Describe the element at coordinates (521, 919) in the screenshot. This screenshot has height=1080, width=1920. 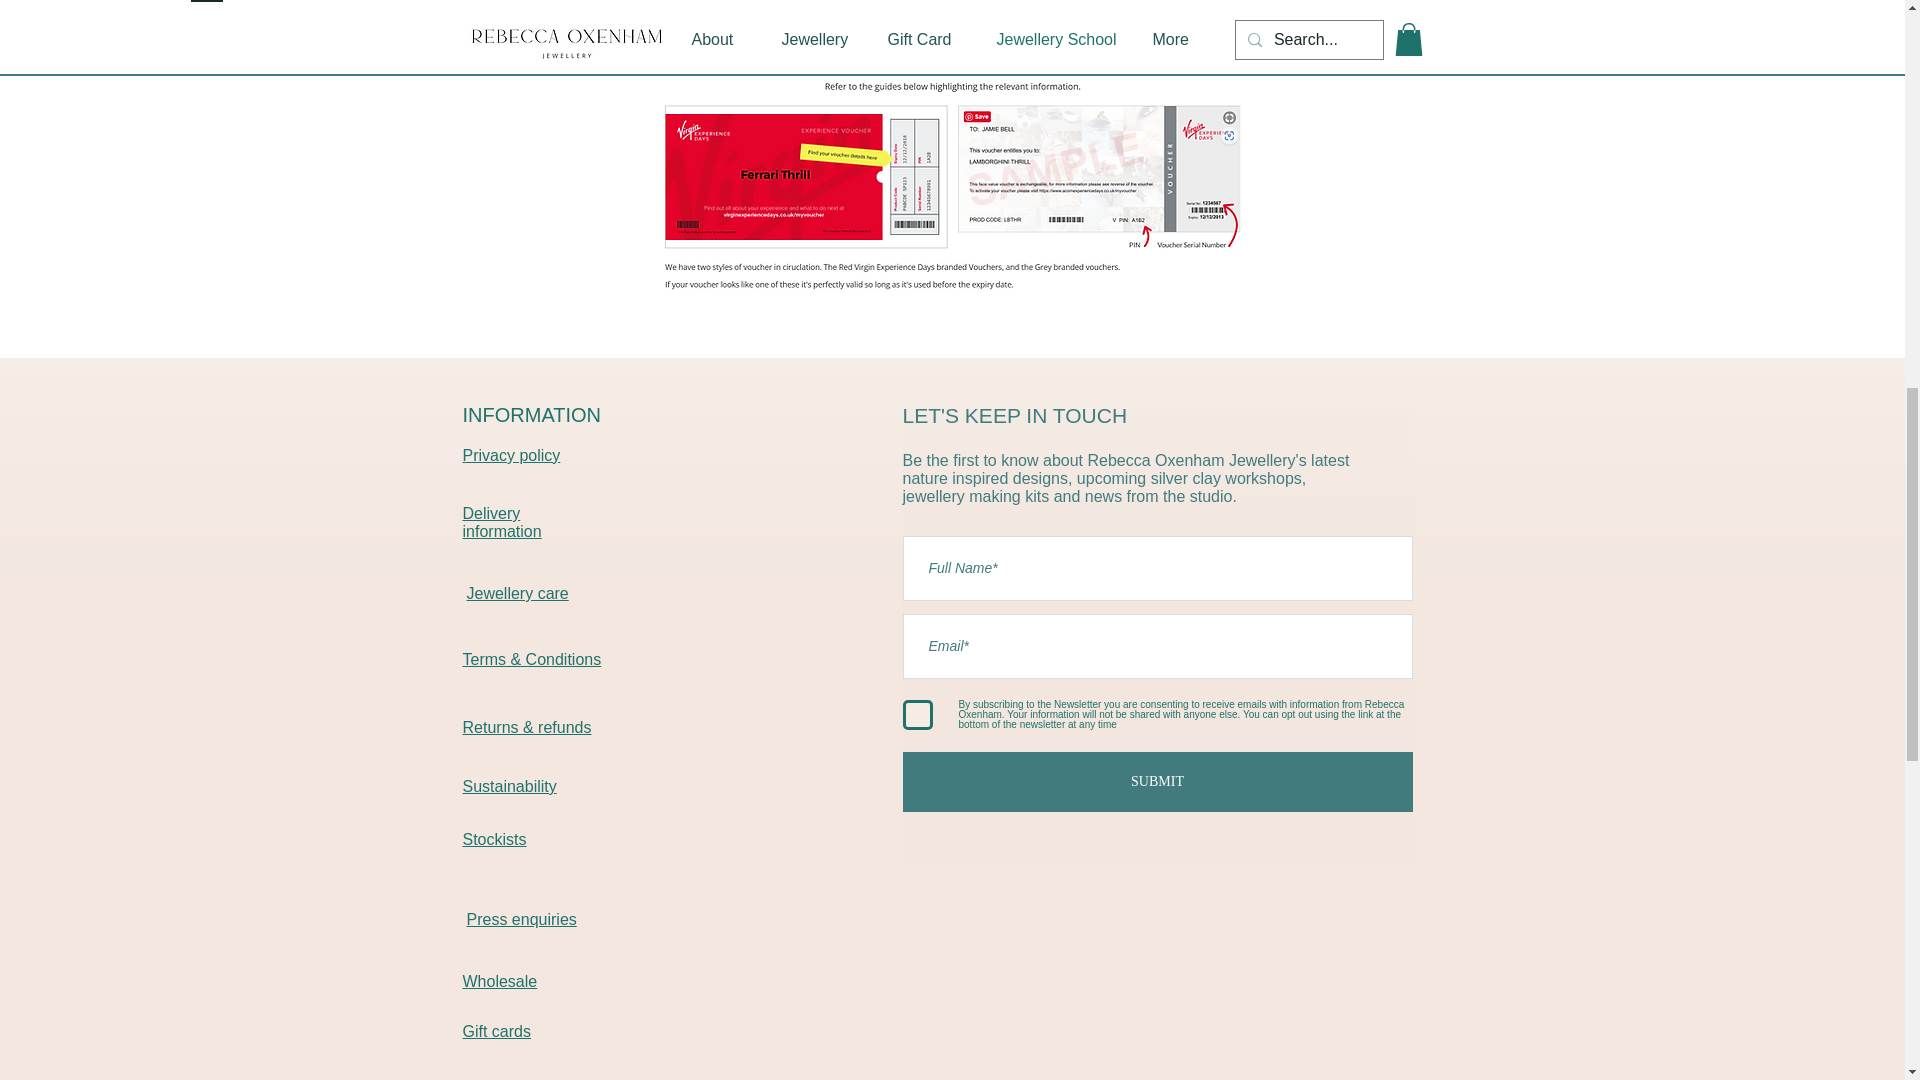
I see `Press enquiries` at that location.